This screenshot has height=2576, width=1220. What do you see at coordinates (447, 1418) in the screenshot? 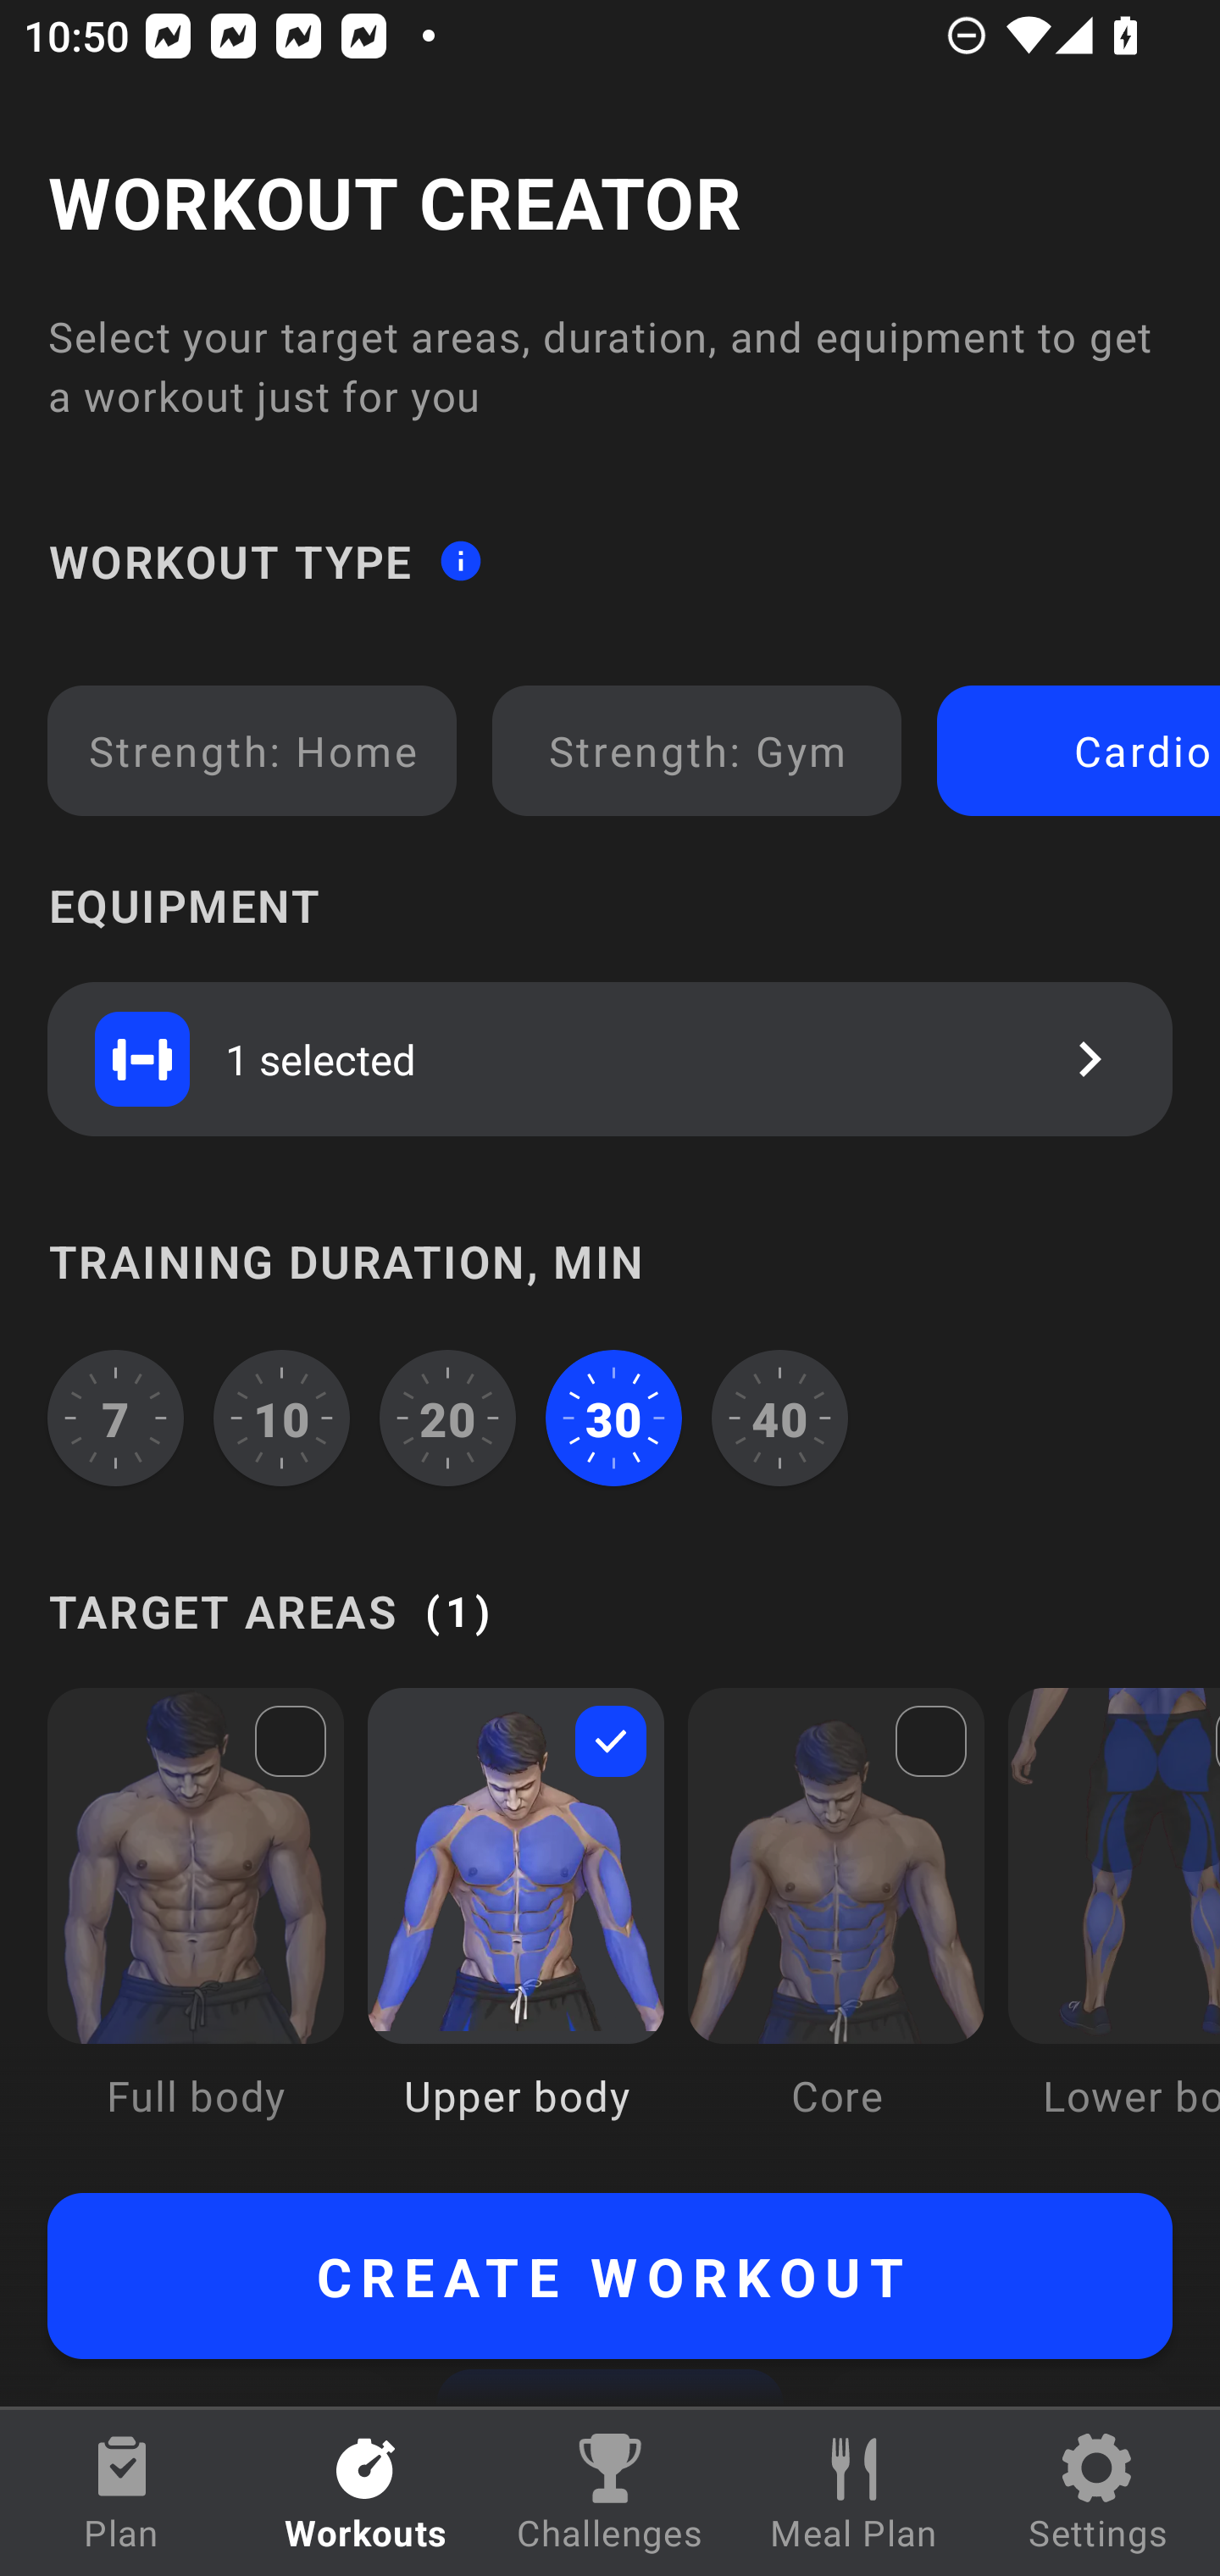
I see `20` at bounding box center [447, 1418].